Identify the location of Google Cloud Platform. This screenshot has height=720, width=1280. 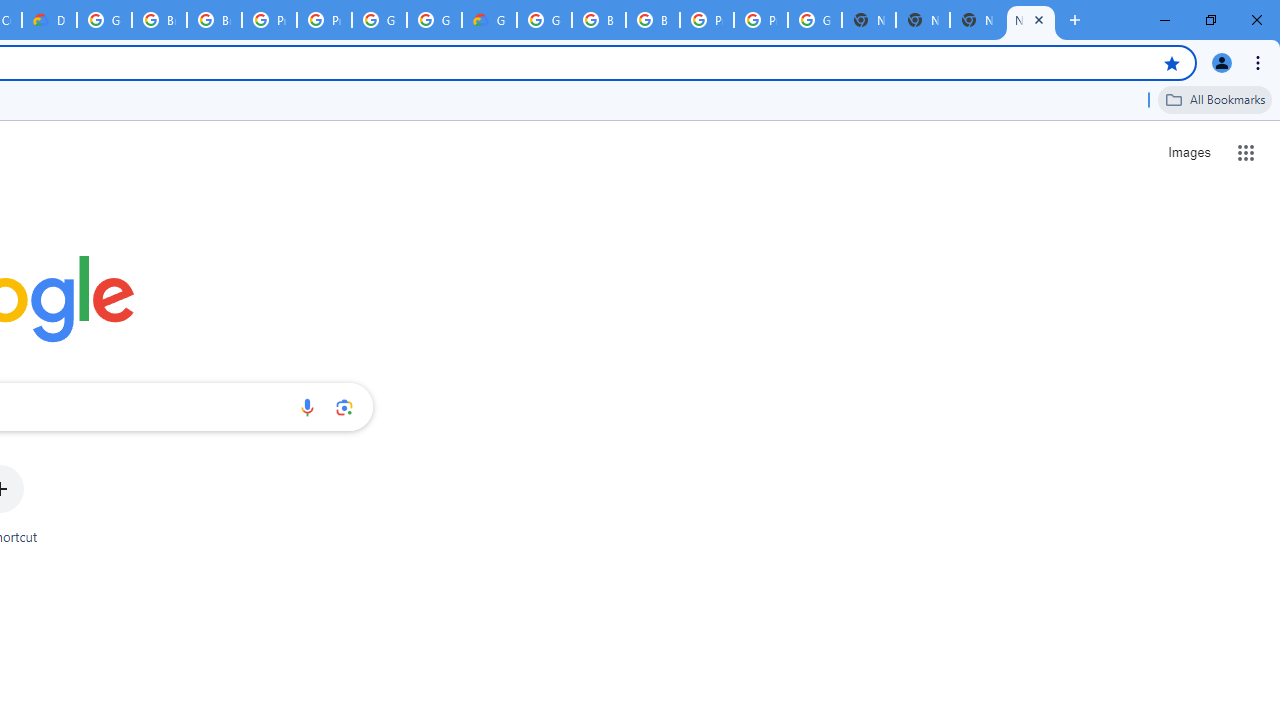
(815, 20).